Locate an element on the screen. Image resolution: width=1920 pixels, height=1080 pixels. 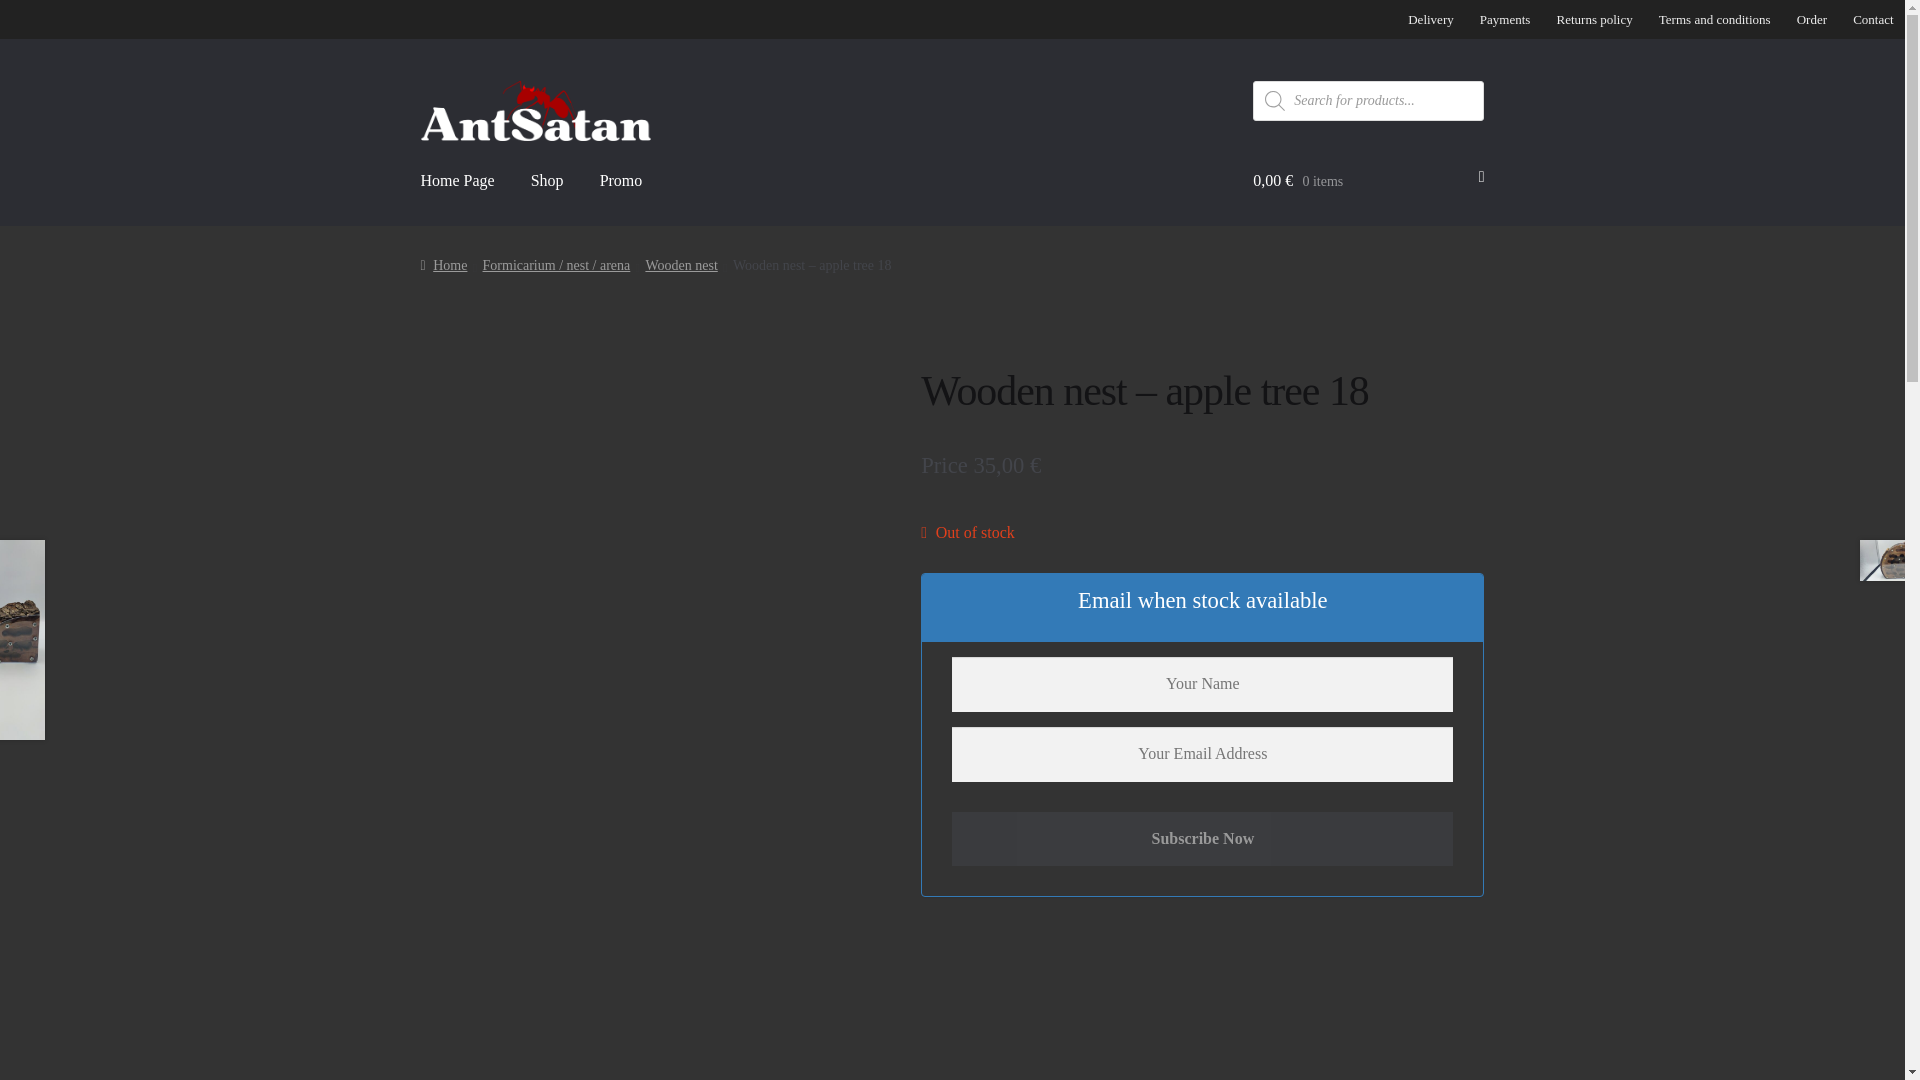
Home is located at coordinates (444, 266).